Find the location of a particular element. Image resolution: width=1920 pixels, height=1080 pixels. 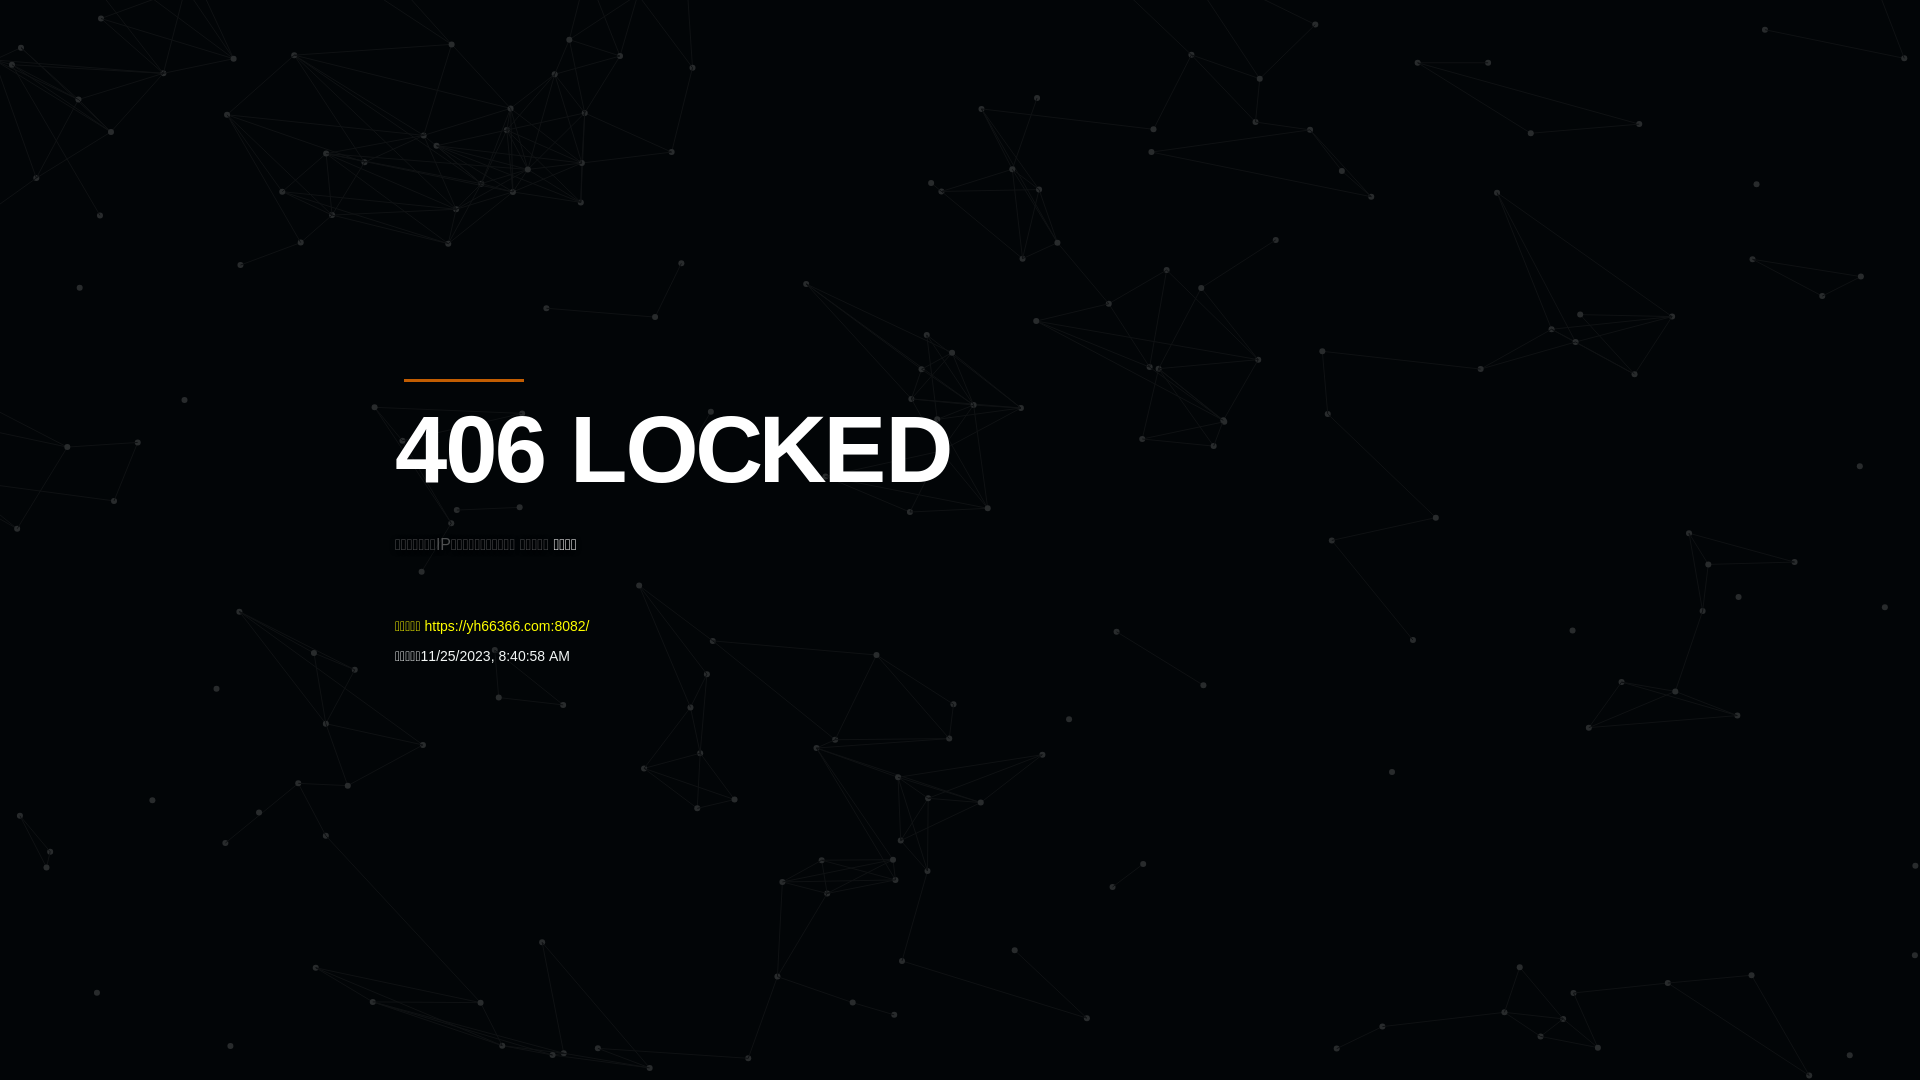

Quatro is located at coordinates (542, 114).